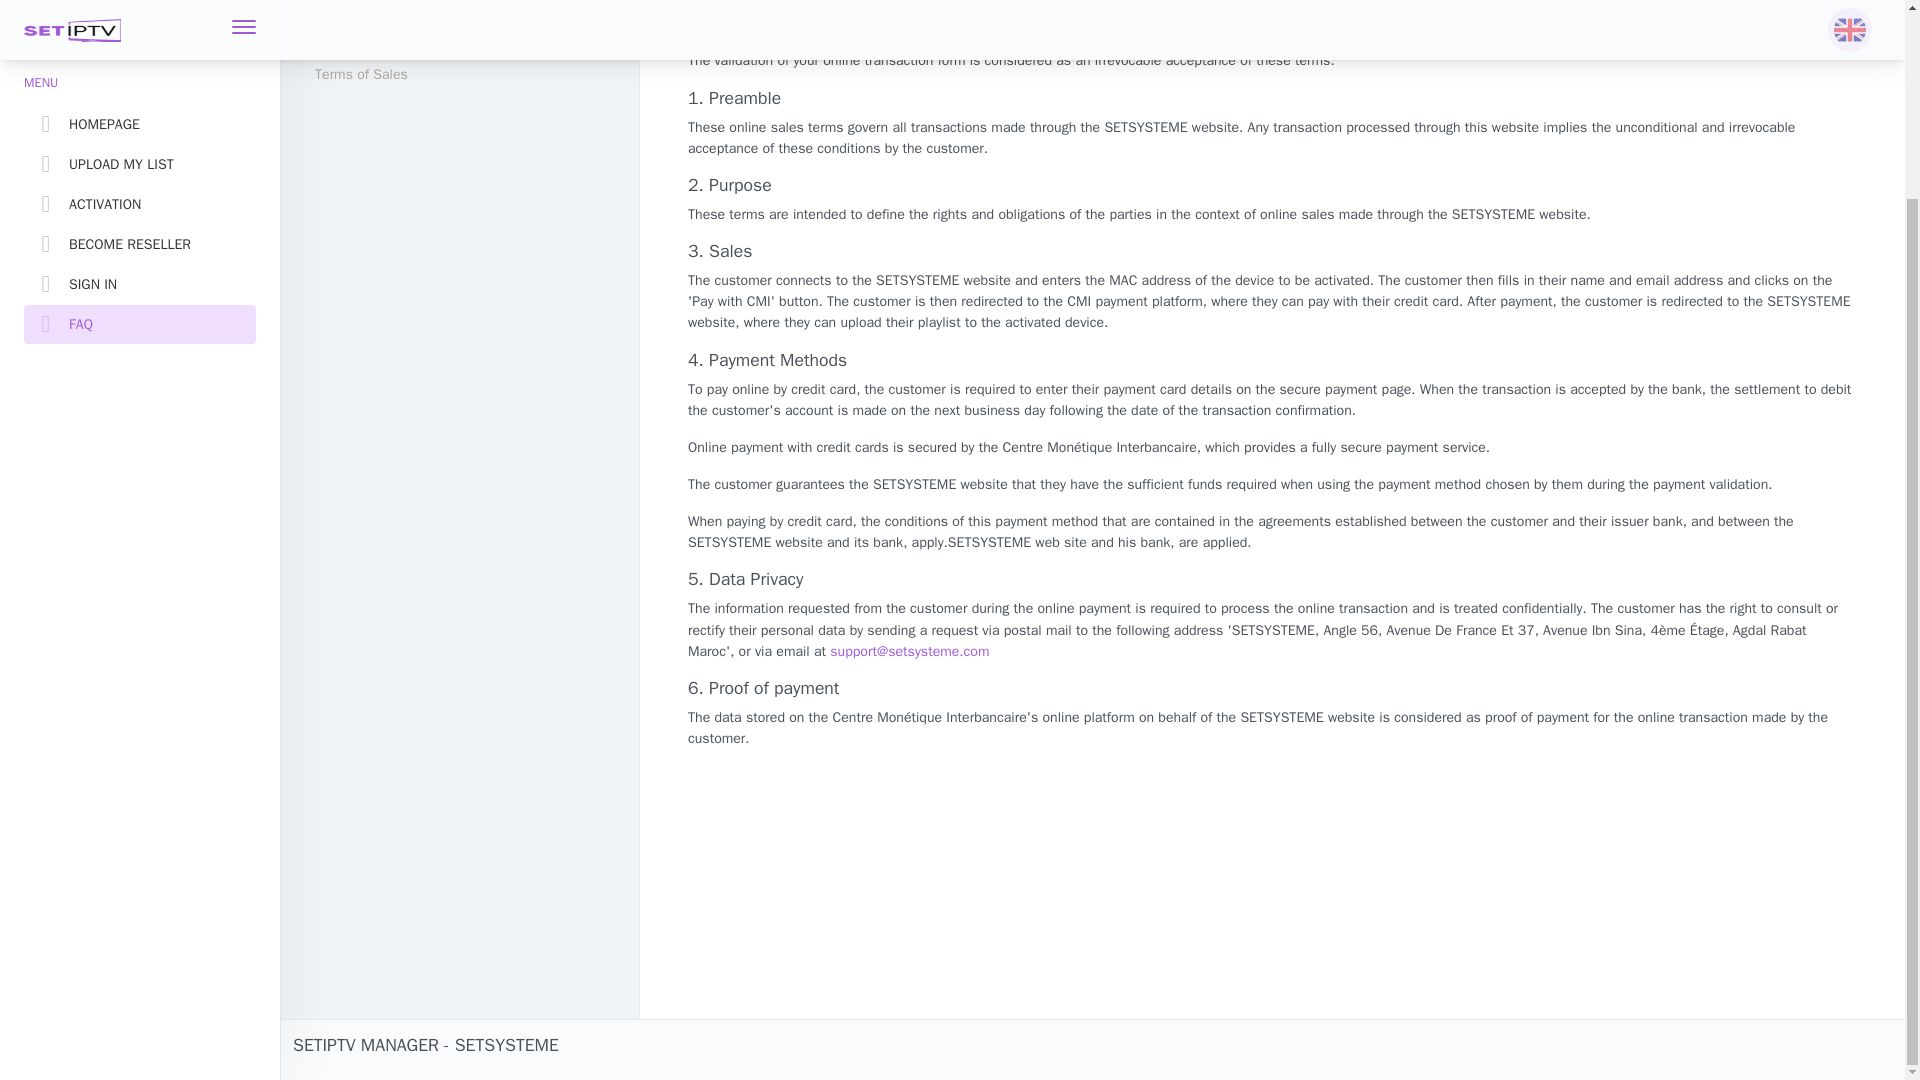 This screenshot has width=1920, height=1080. I want to click on BECOME RESELLER, so click(139, 16).